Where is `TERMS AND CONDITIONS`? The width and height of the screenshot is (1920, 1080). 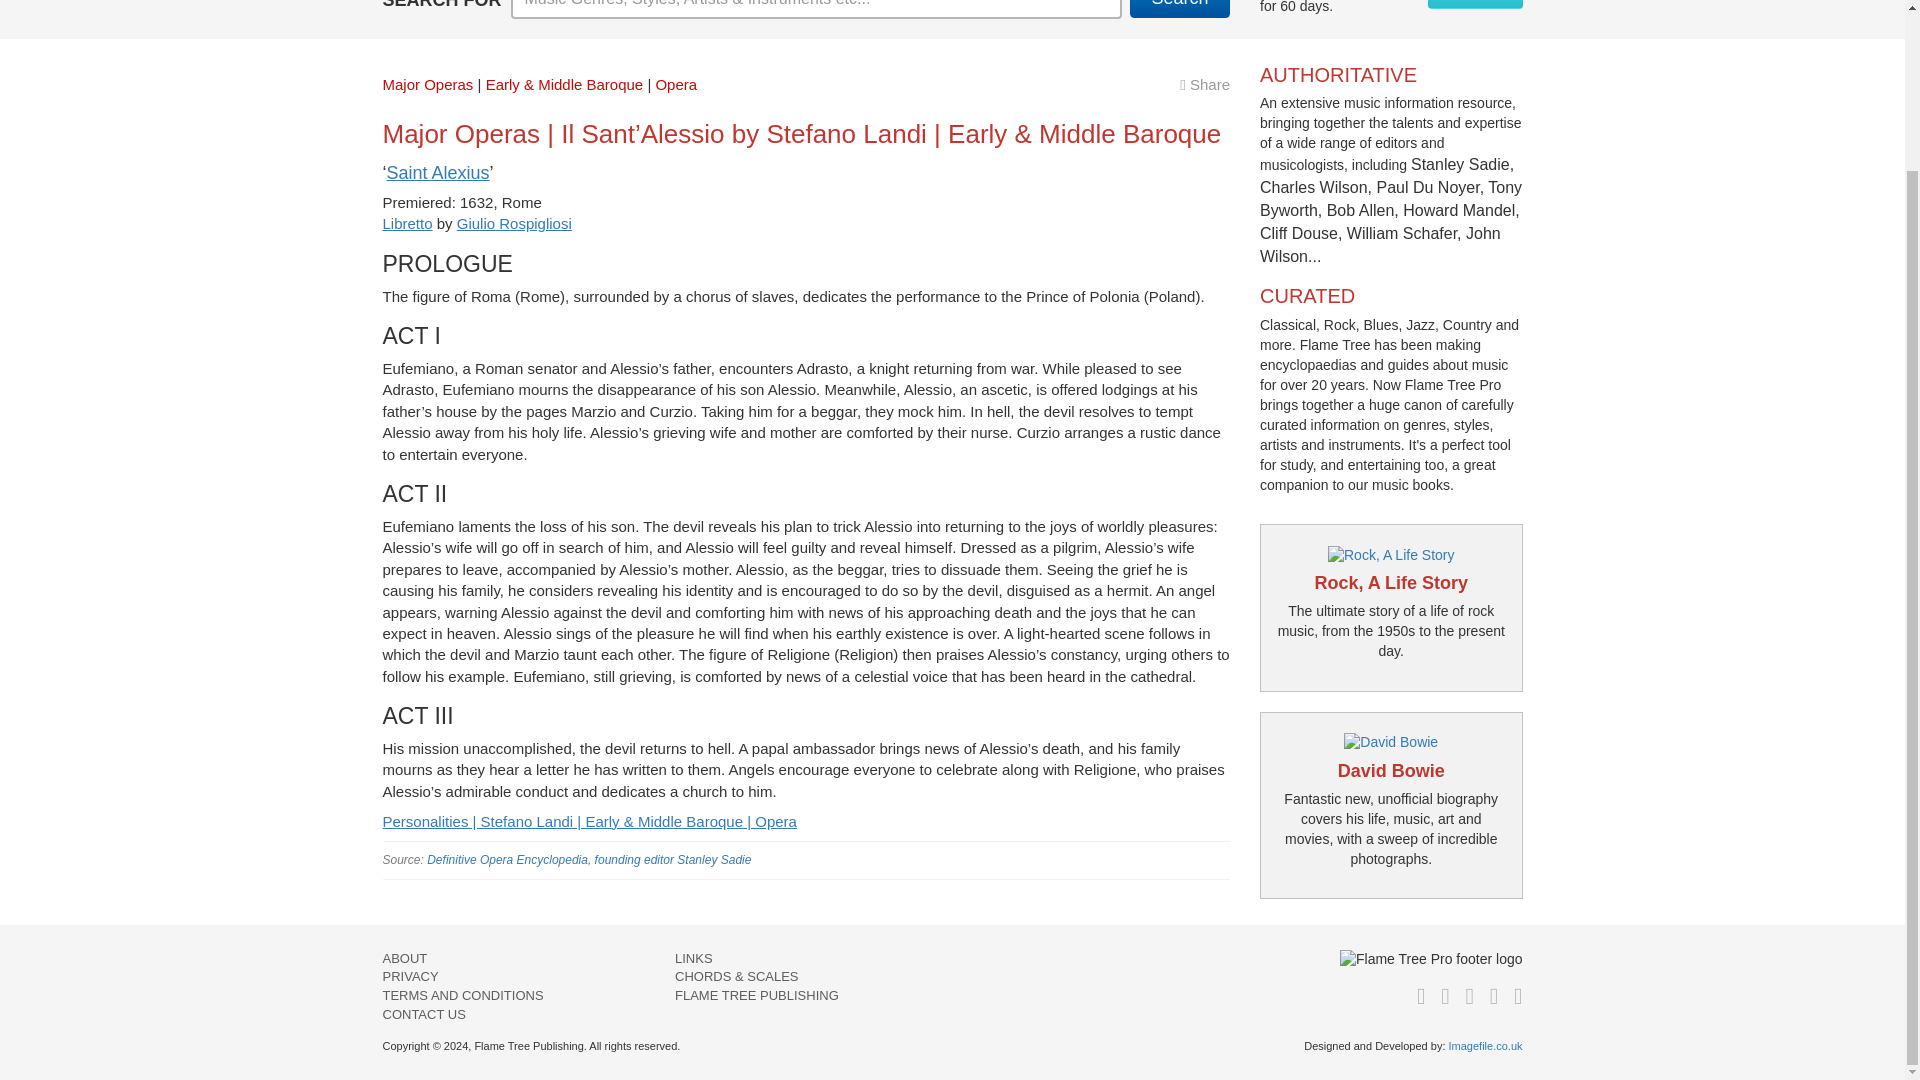 TERMS AND CONDITIONS is located at coordinates (462, 996).